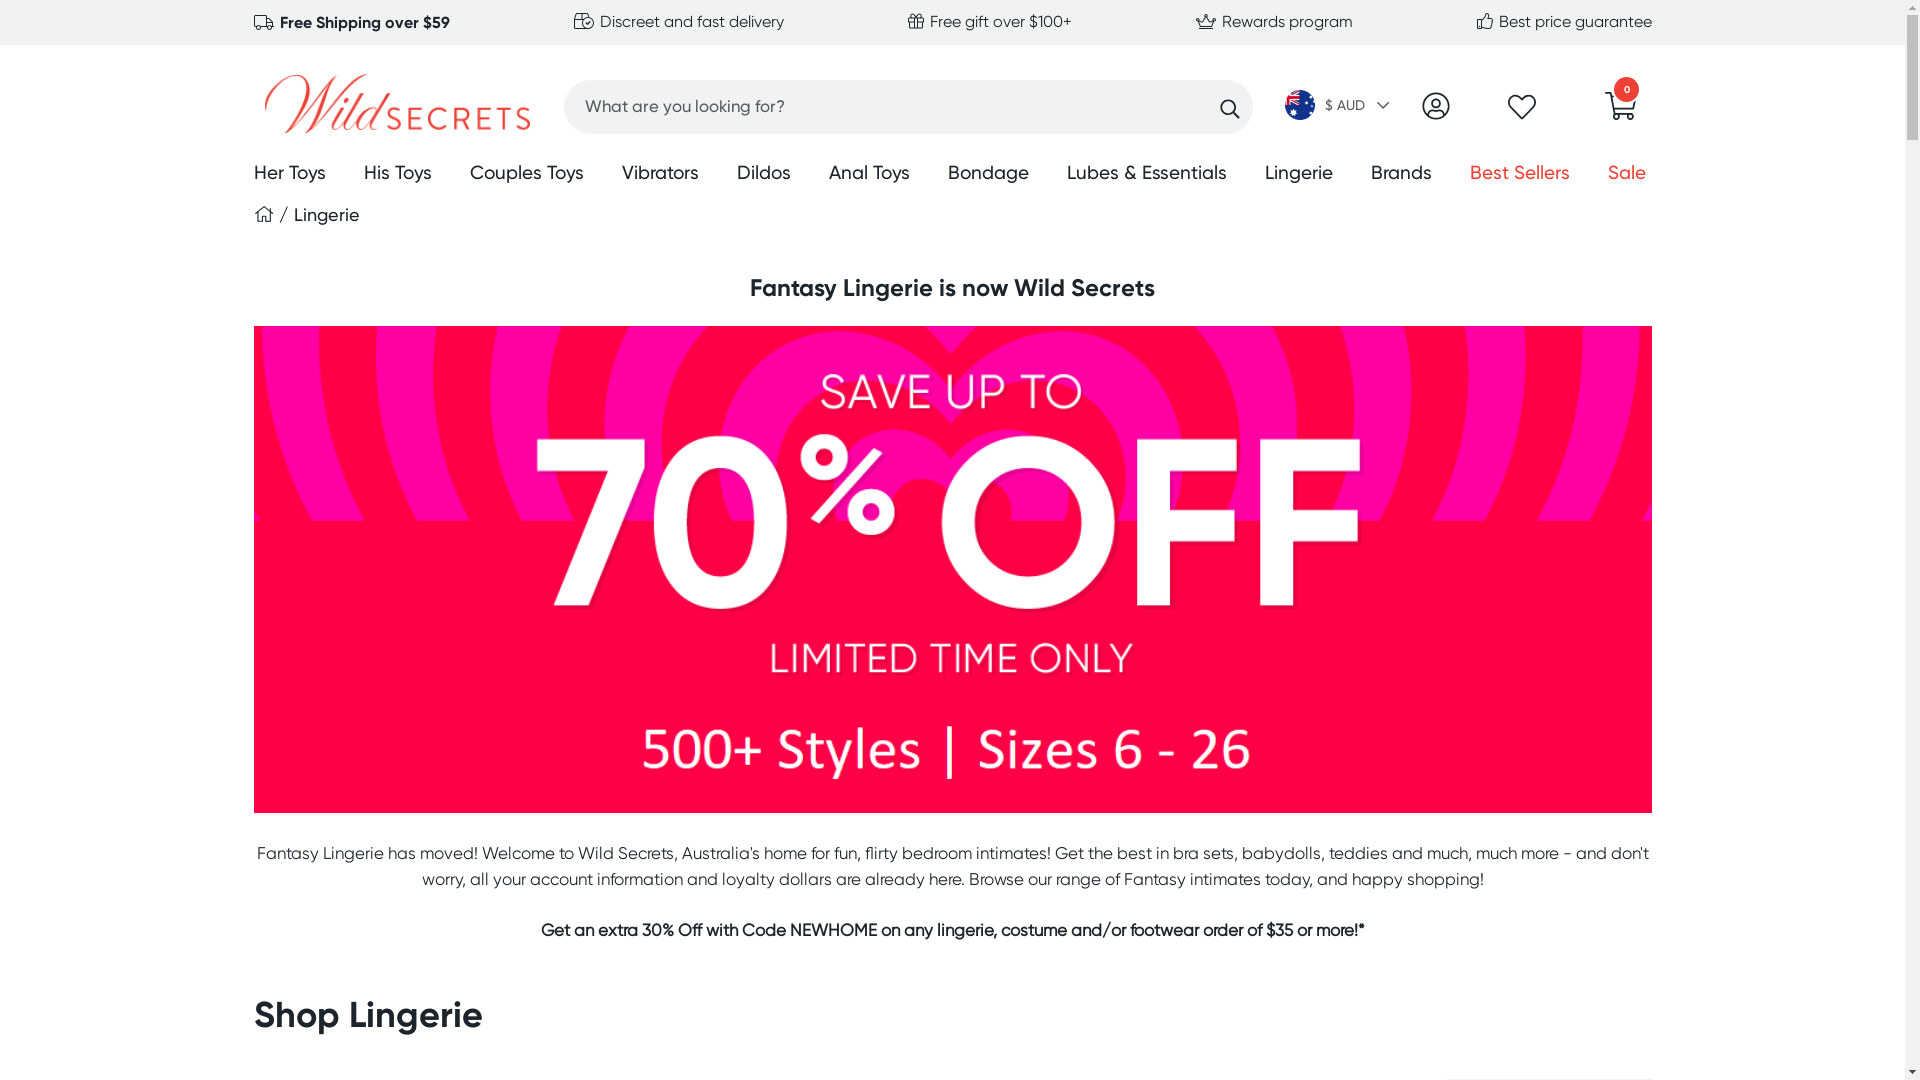 The image size is (1920, 1080). I want to click on Dildos, so click(763, 175).